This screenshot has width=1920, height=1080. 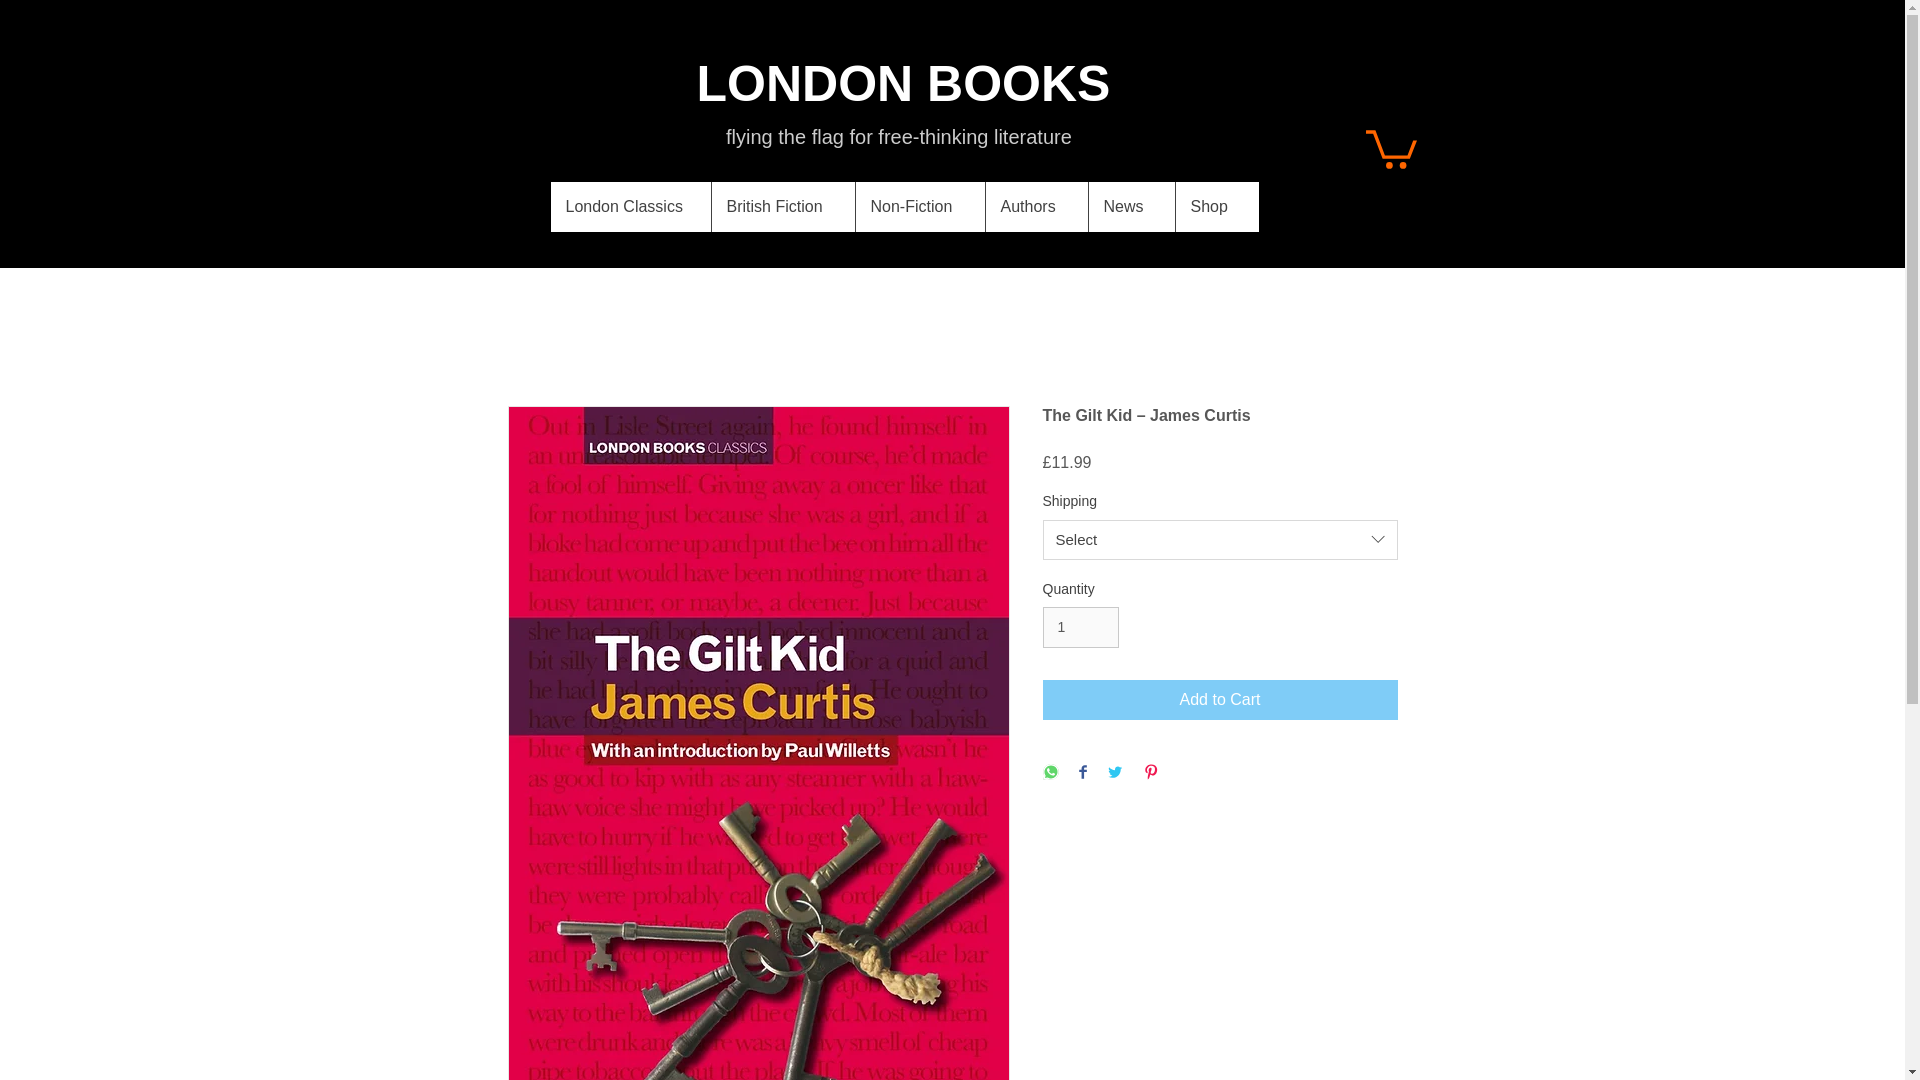 What do you see at coordinates (918, 207) in the screenshot?
I see `Non-Fiction` at bounding box center [918, 207].